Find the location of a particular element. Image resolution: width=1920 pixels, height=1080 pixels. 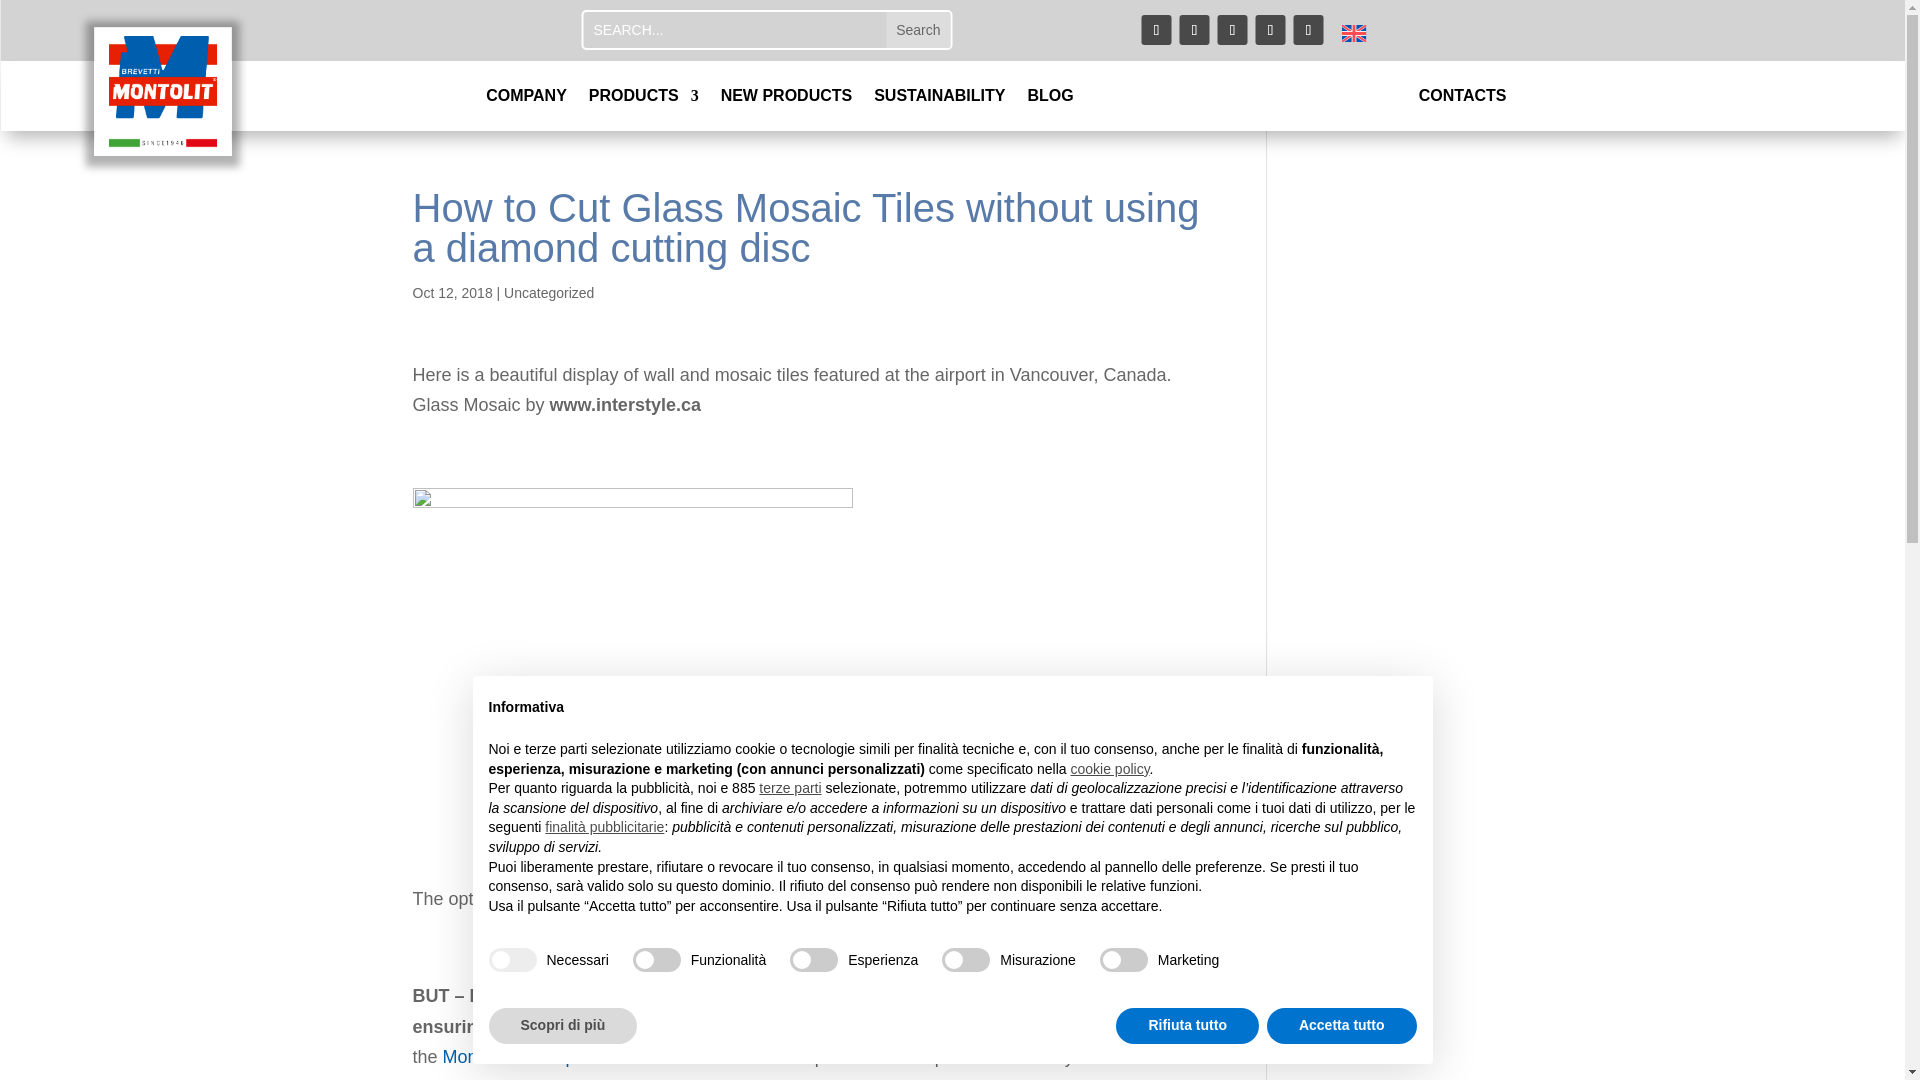

SUSTAINABILITY is located at coordinates (938, 100).